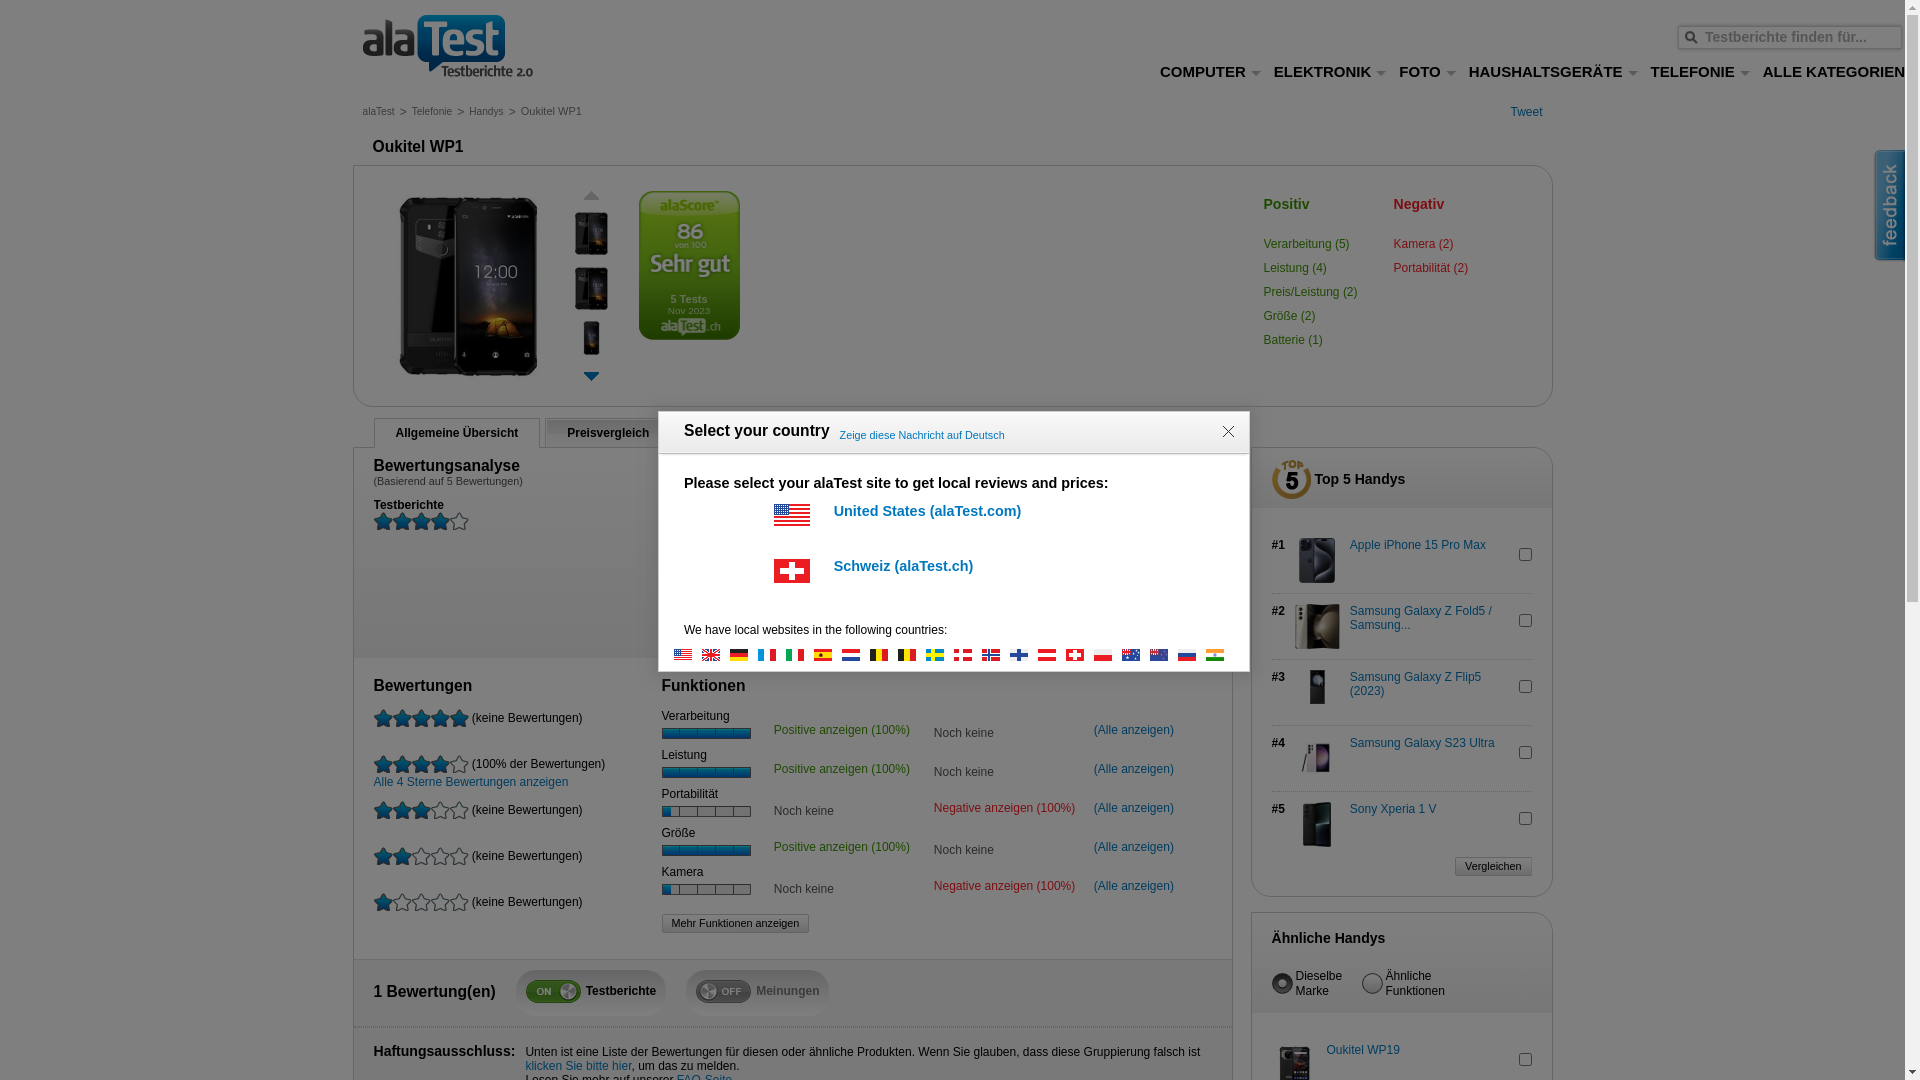 The image size is (1920, 1080). What do you see at coordinates (1428, 72) in the screenshot?
I see `FOTO` at bounding box center [1428, 72].